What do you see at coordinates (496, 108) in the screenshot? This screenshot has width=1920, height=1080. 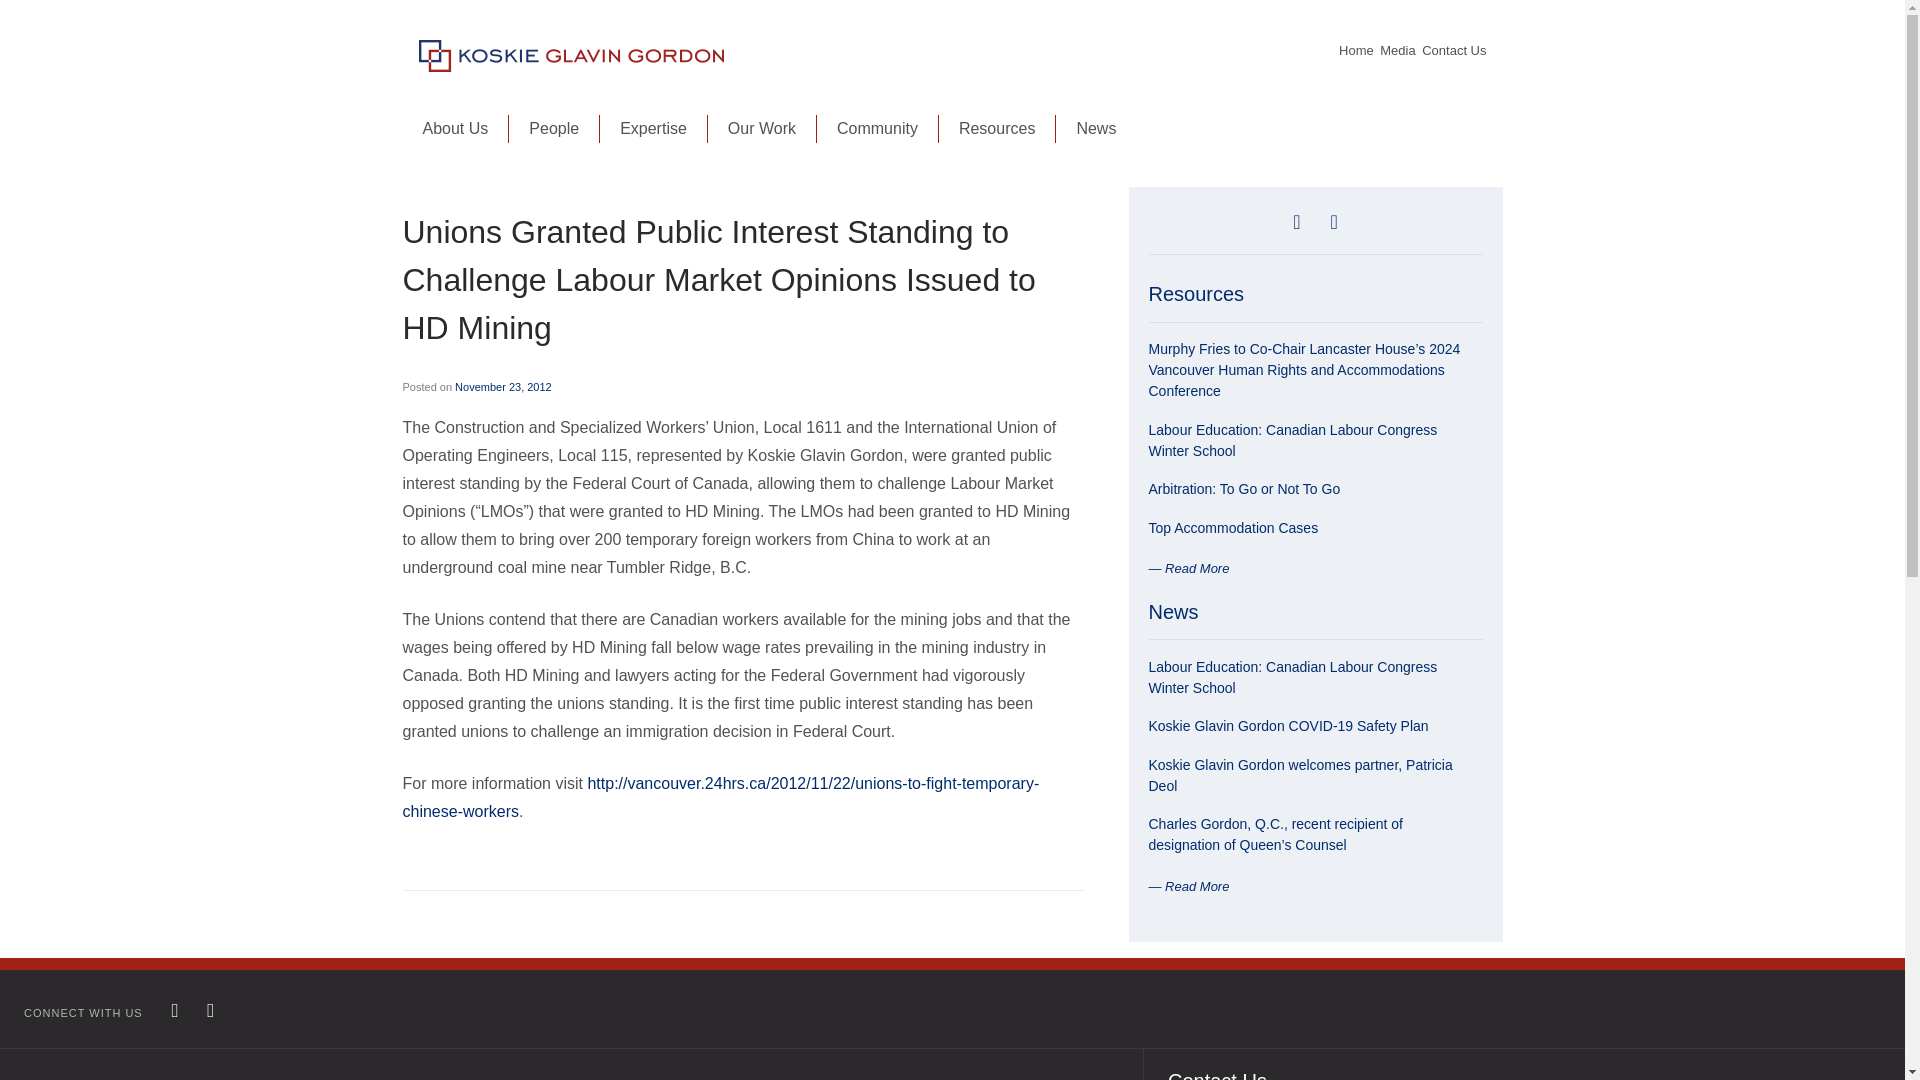 I see `Koskie Glavin Gordon` at bounding box center [496, 108].